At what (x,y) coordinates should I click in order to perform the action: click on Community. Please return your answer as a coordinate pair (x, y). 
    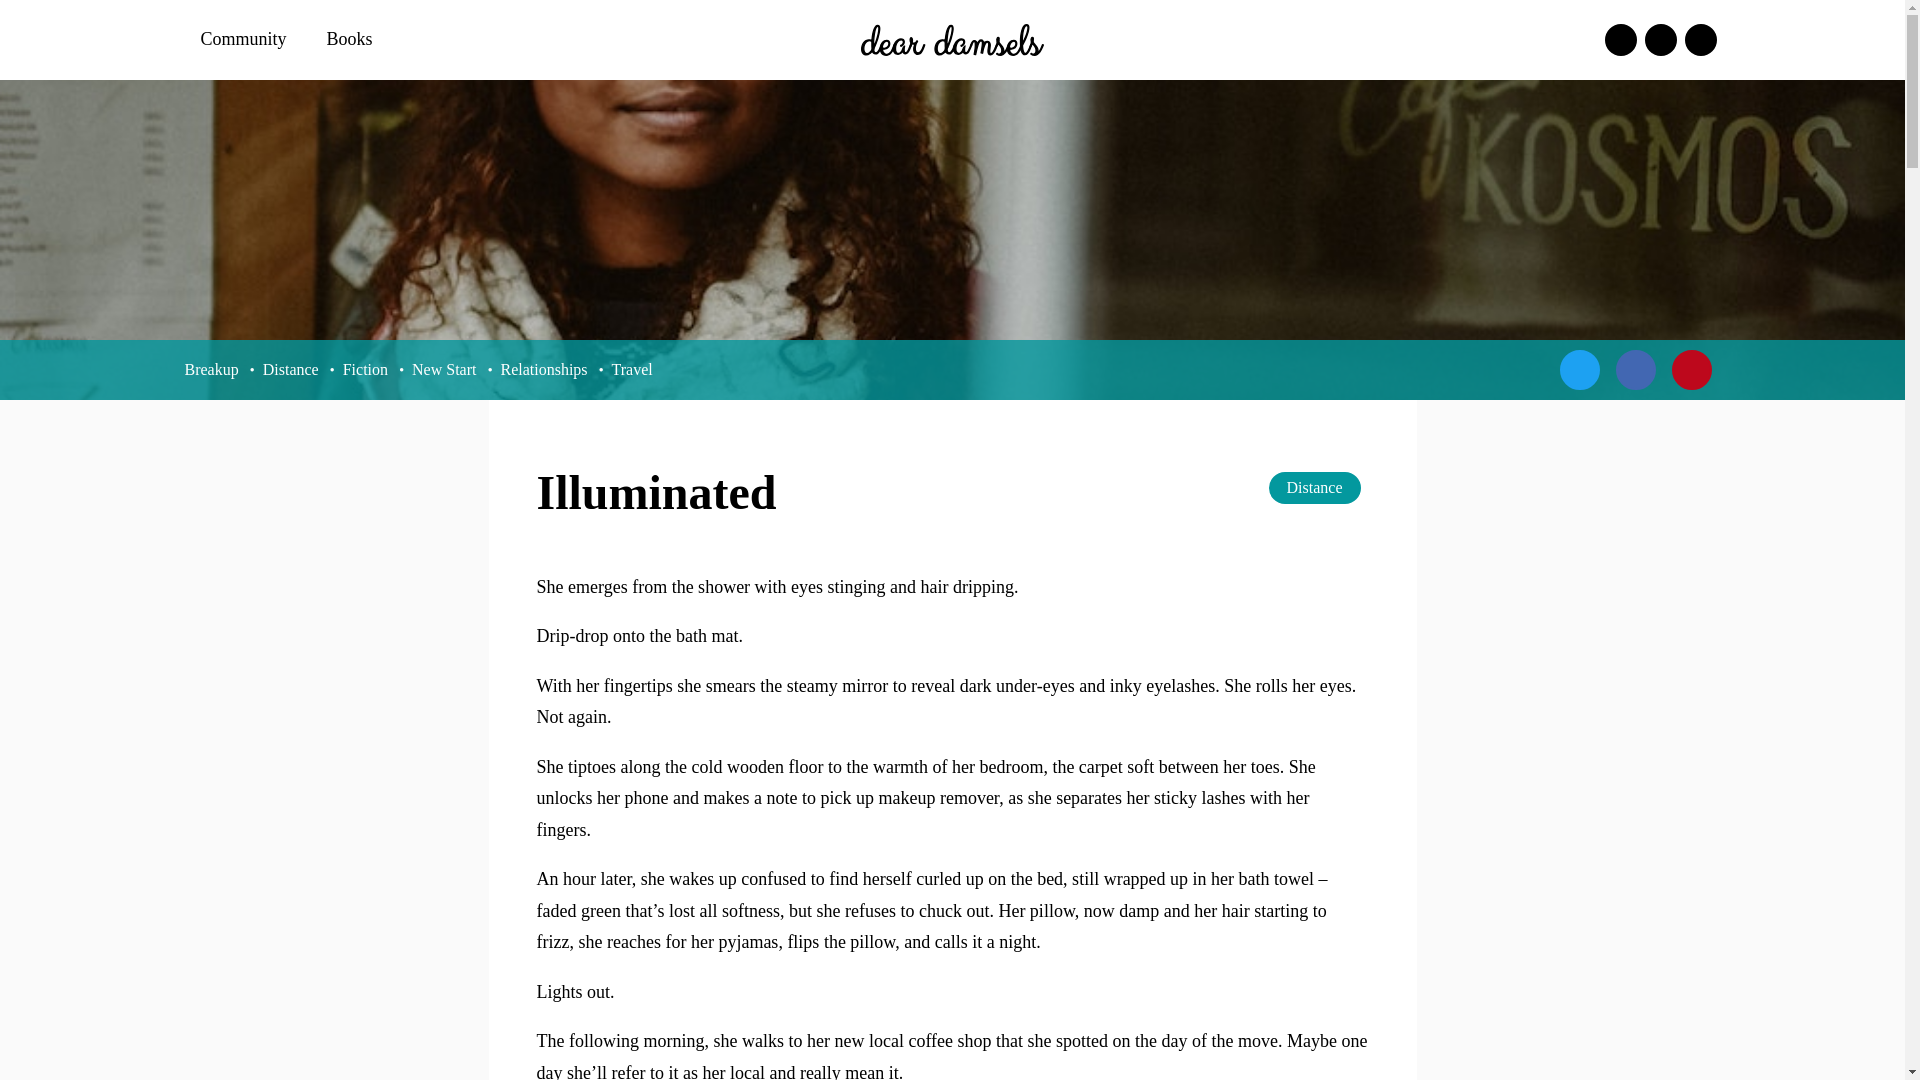
    Looking at the image, I should click on (246, 40).